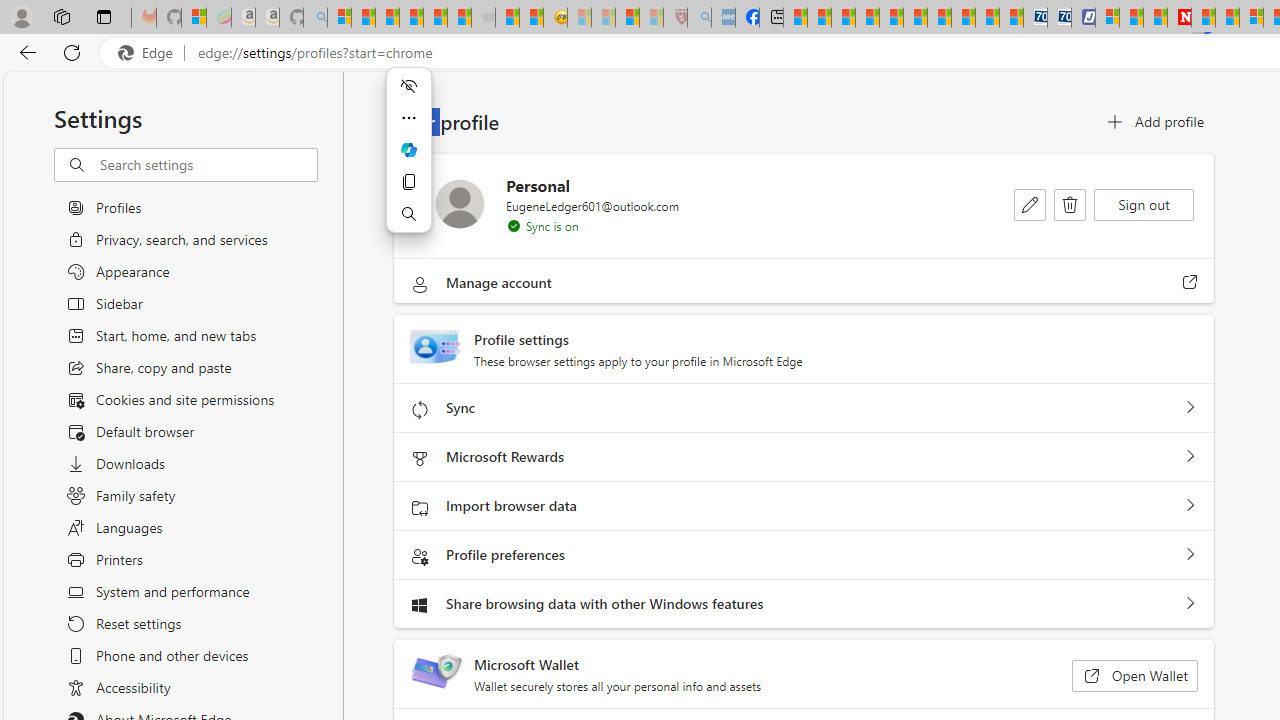 This screenshot has height=720, width=1280. Describe the element at coordinates (1060, 18) in the screenshot. I see `Cheap Hotels - Save70.com` at that location.